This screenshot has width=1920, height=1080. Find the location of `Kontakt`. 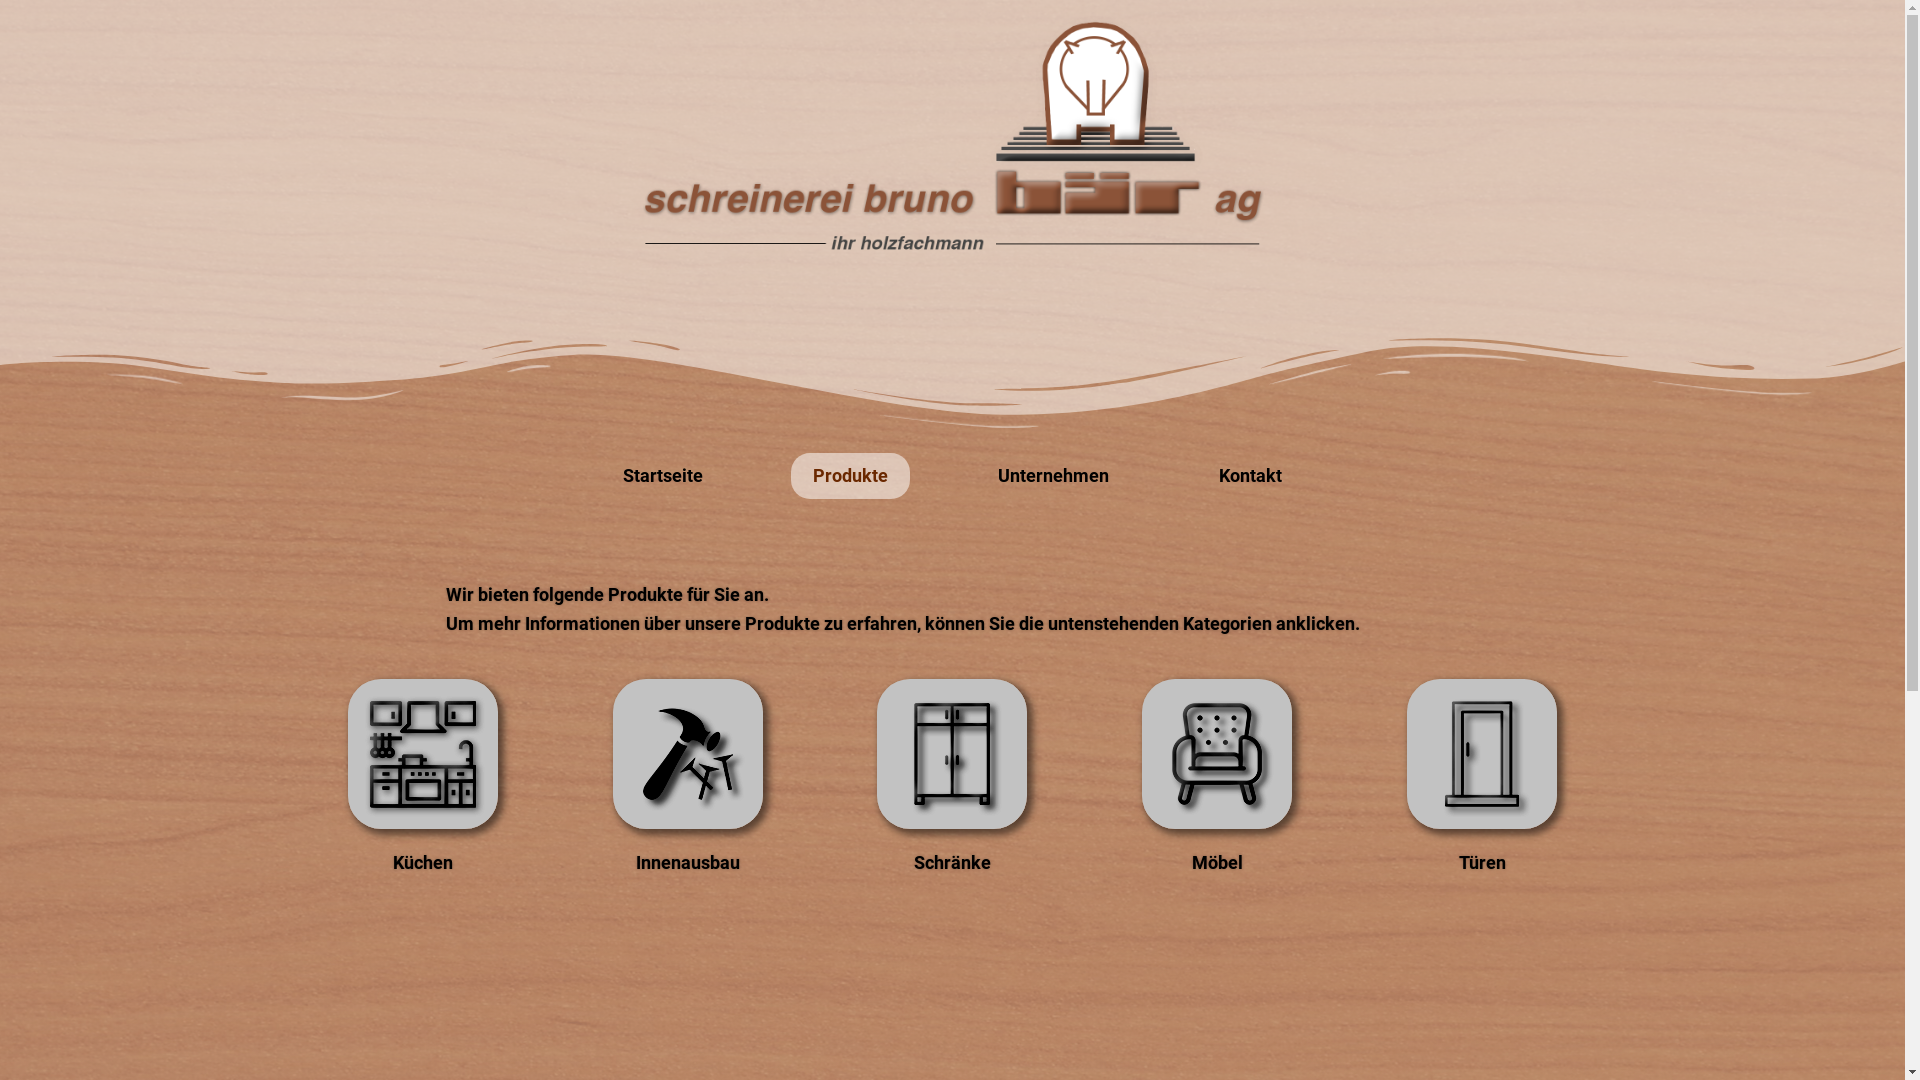

Kontakt is located at coordinates (1250, 476).